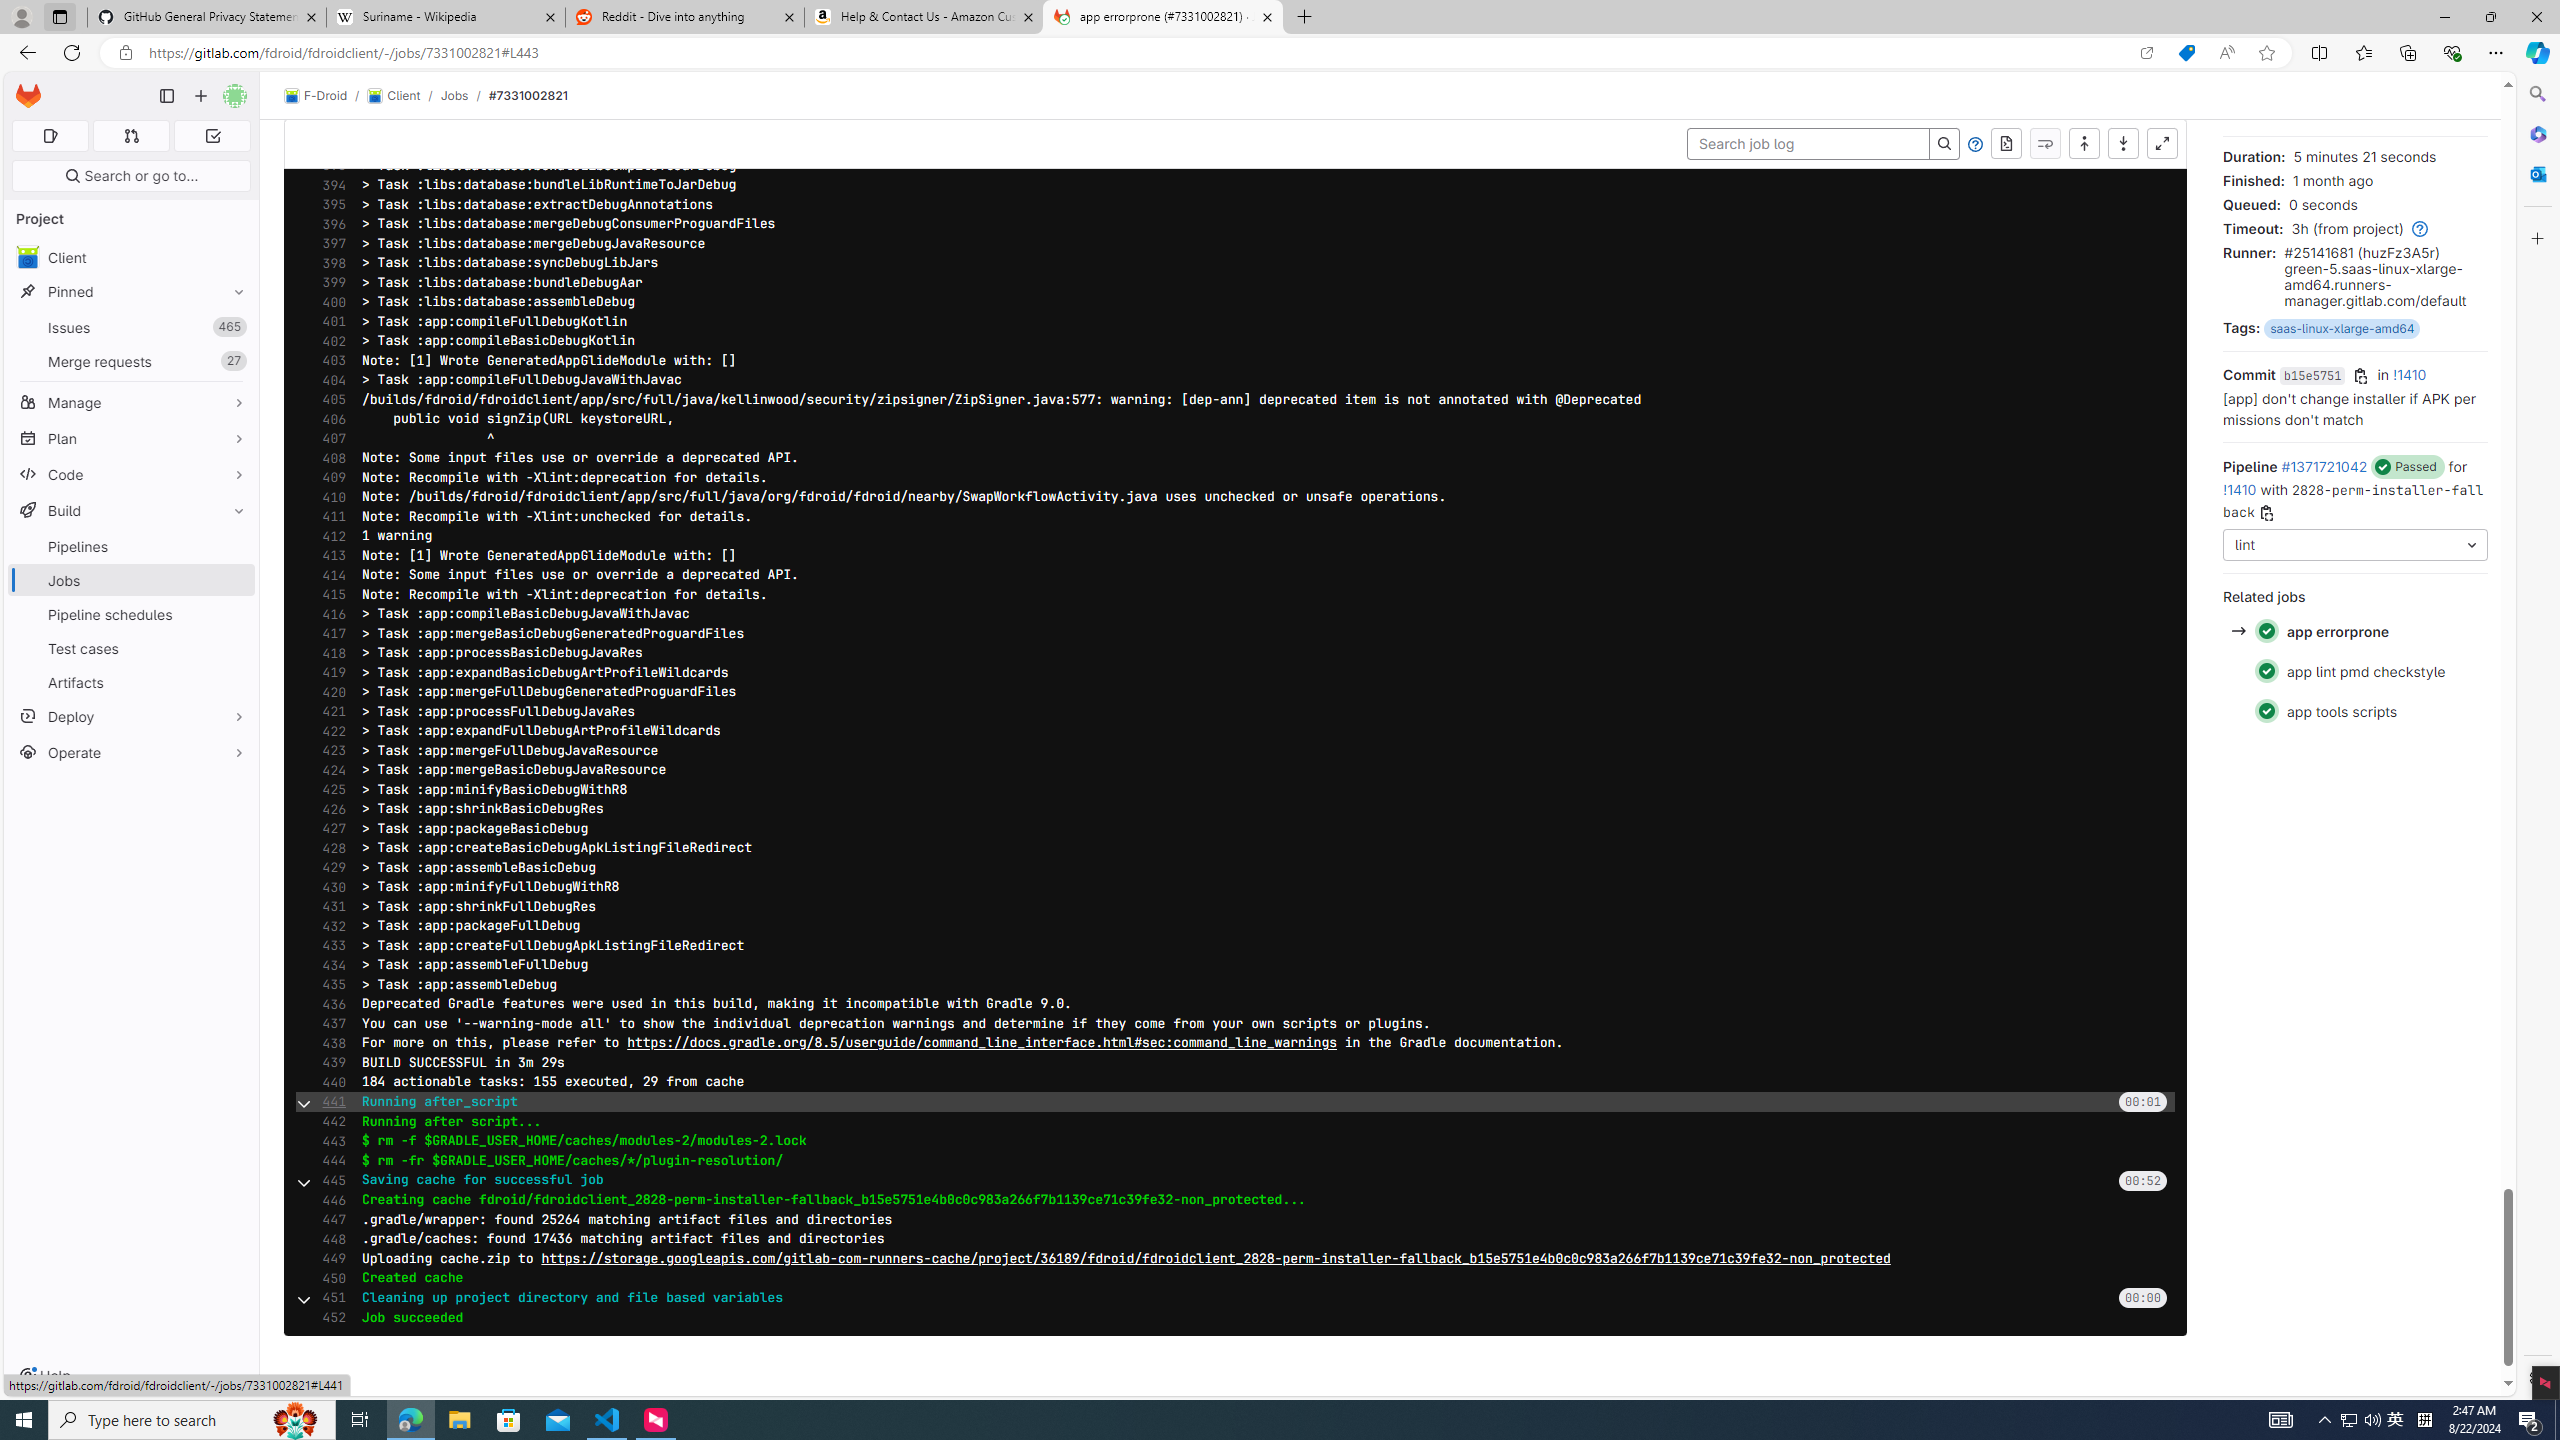  What do you see at coordinates (2352, 500) in the screenshot?
I see `2828-perm-installer-fallback` at bounding box center [2352, 500].